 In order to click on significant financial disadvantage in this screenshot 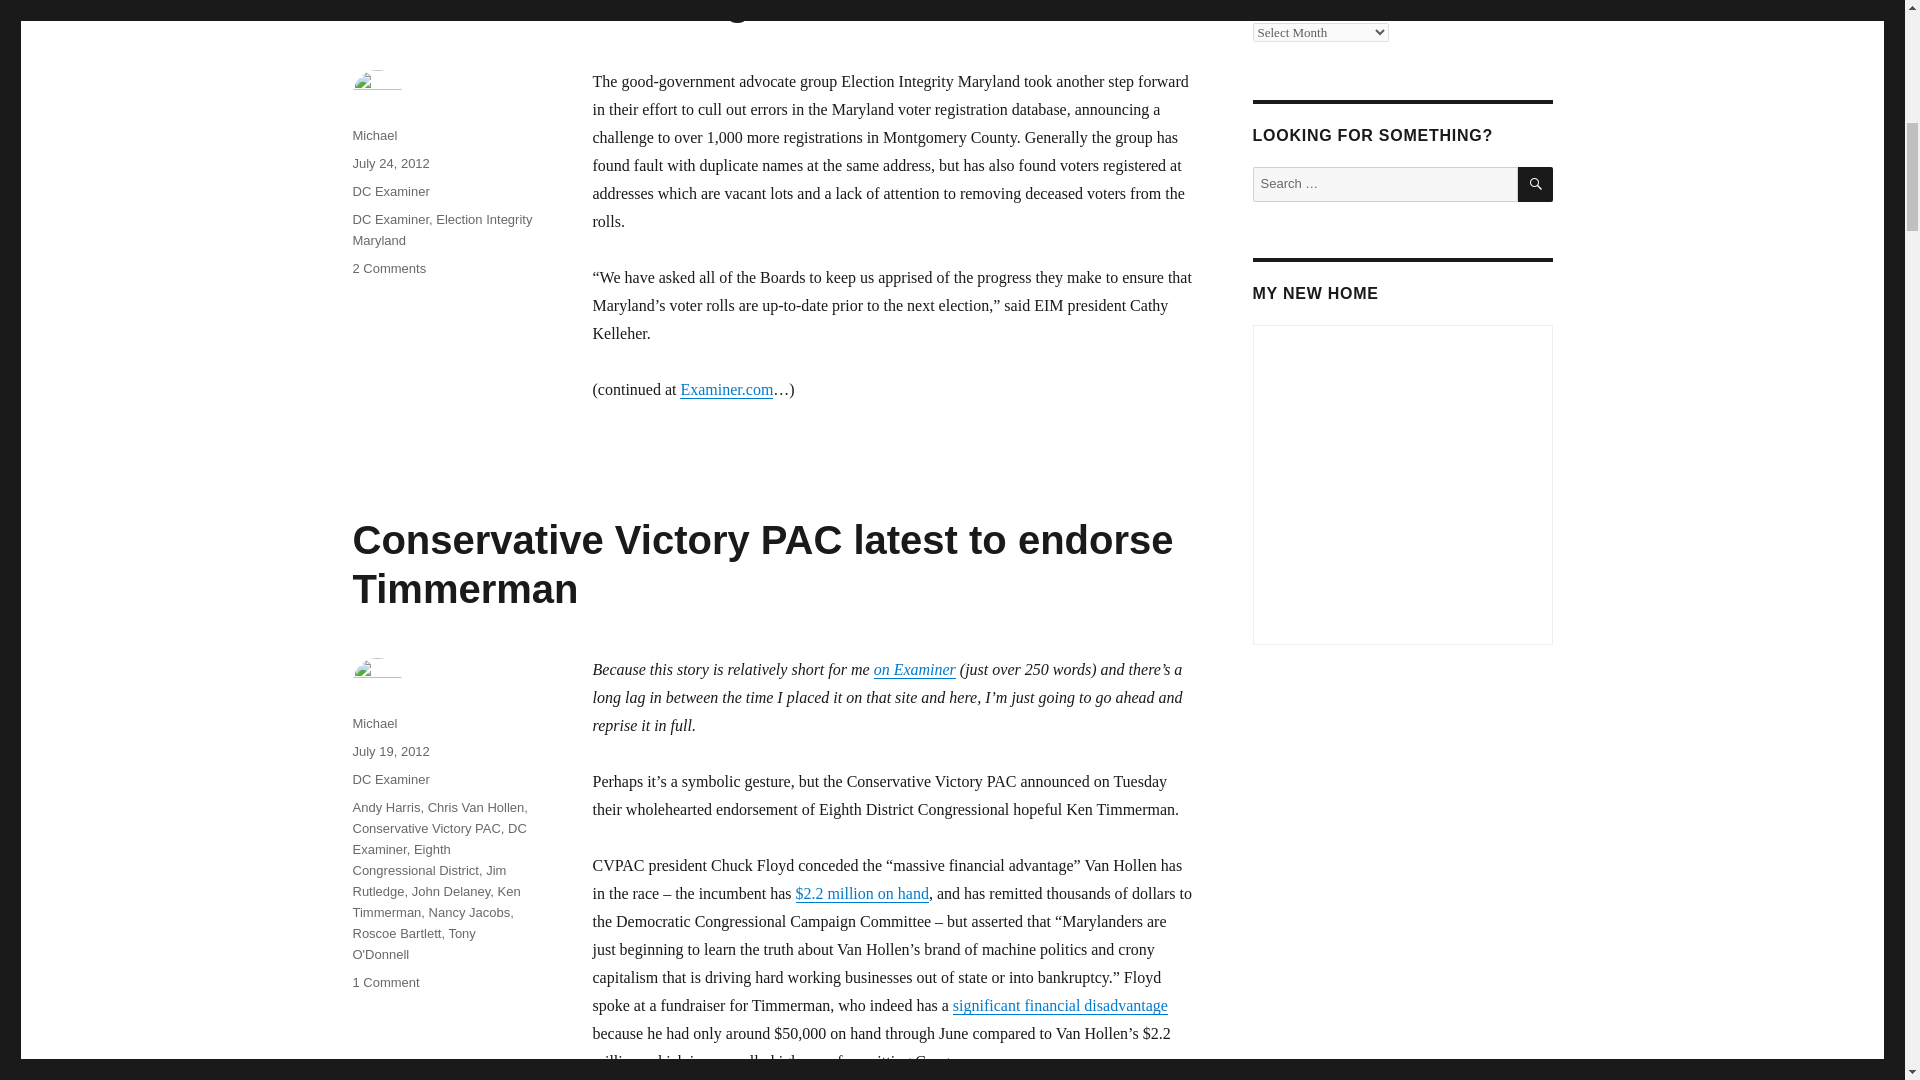, I will do `click(1060, 1005)`.